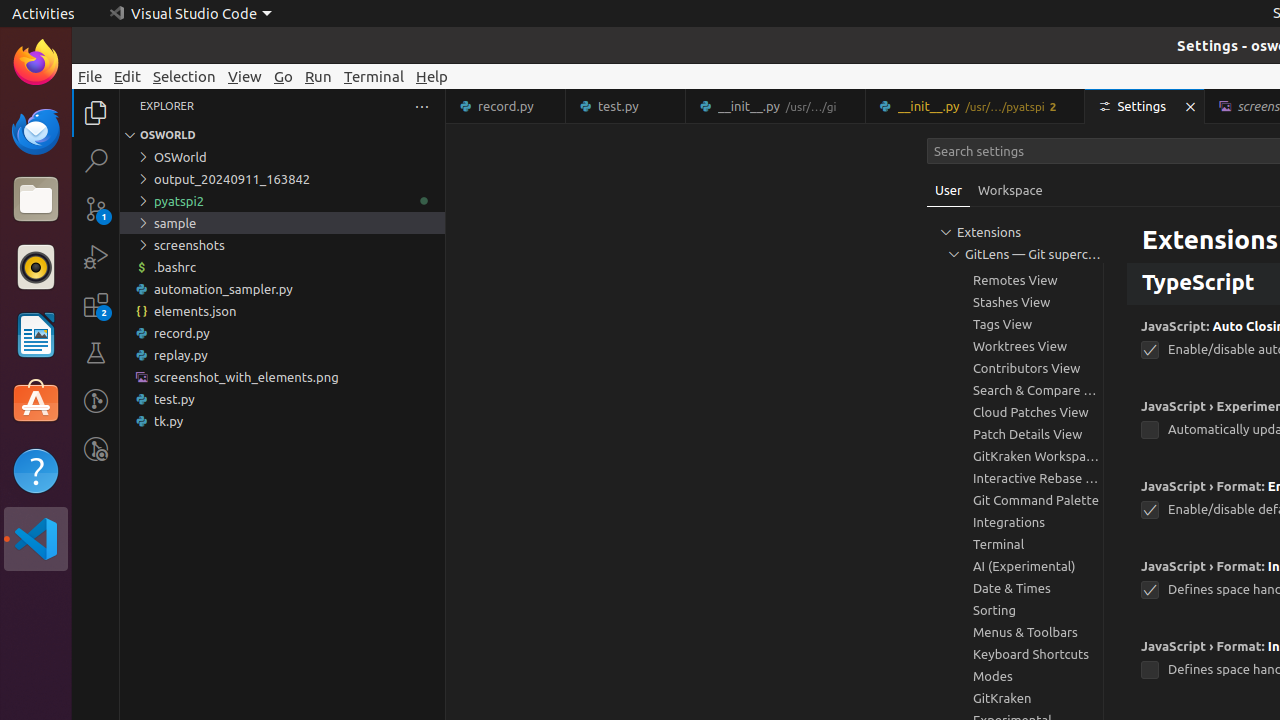 The width and height of the screenshot is (1280, 720). Describe the element at coordinates (282, 421) in the screenshot. I see `tk.py` at that location.